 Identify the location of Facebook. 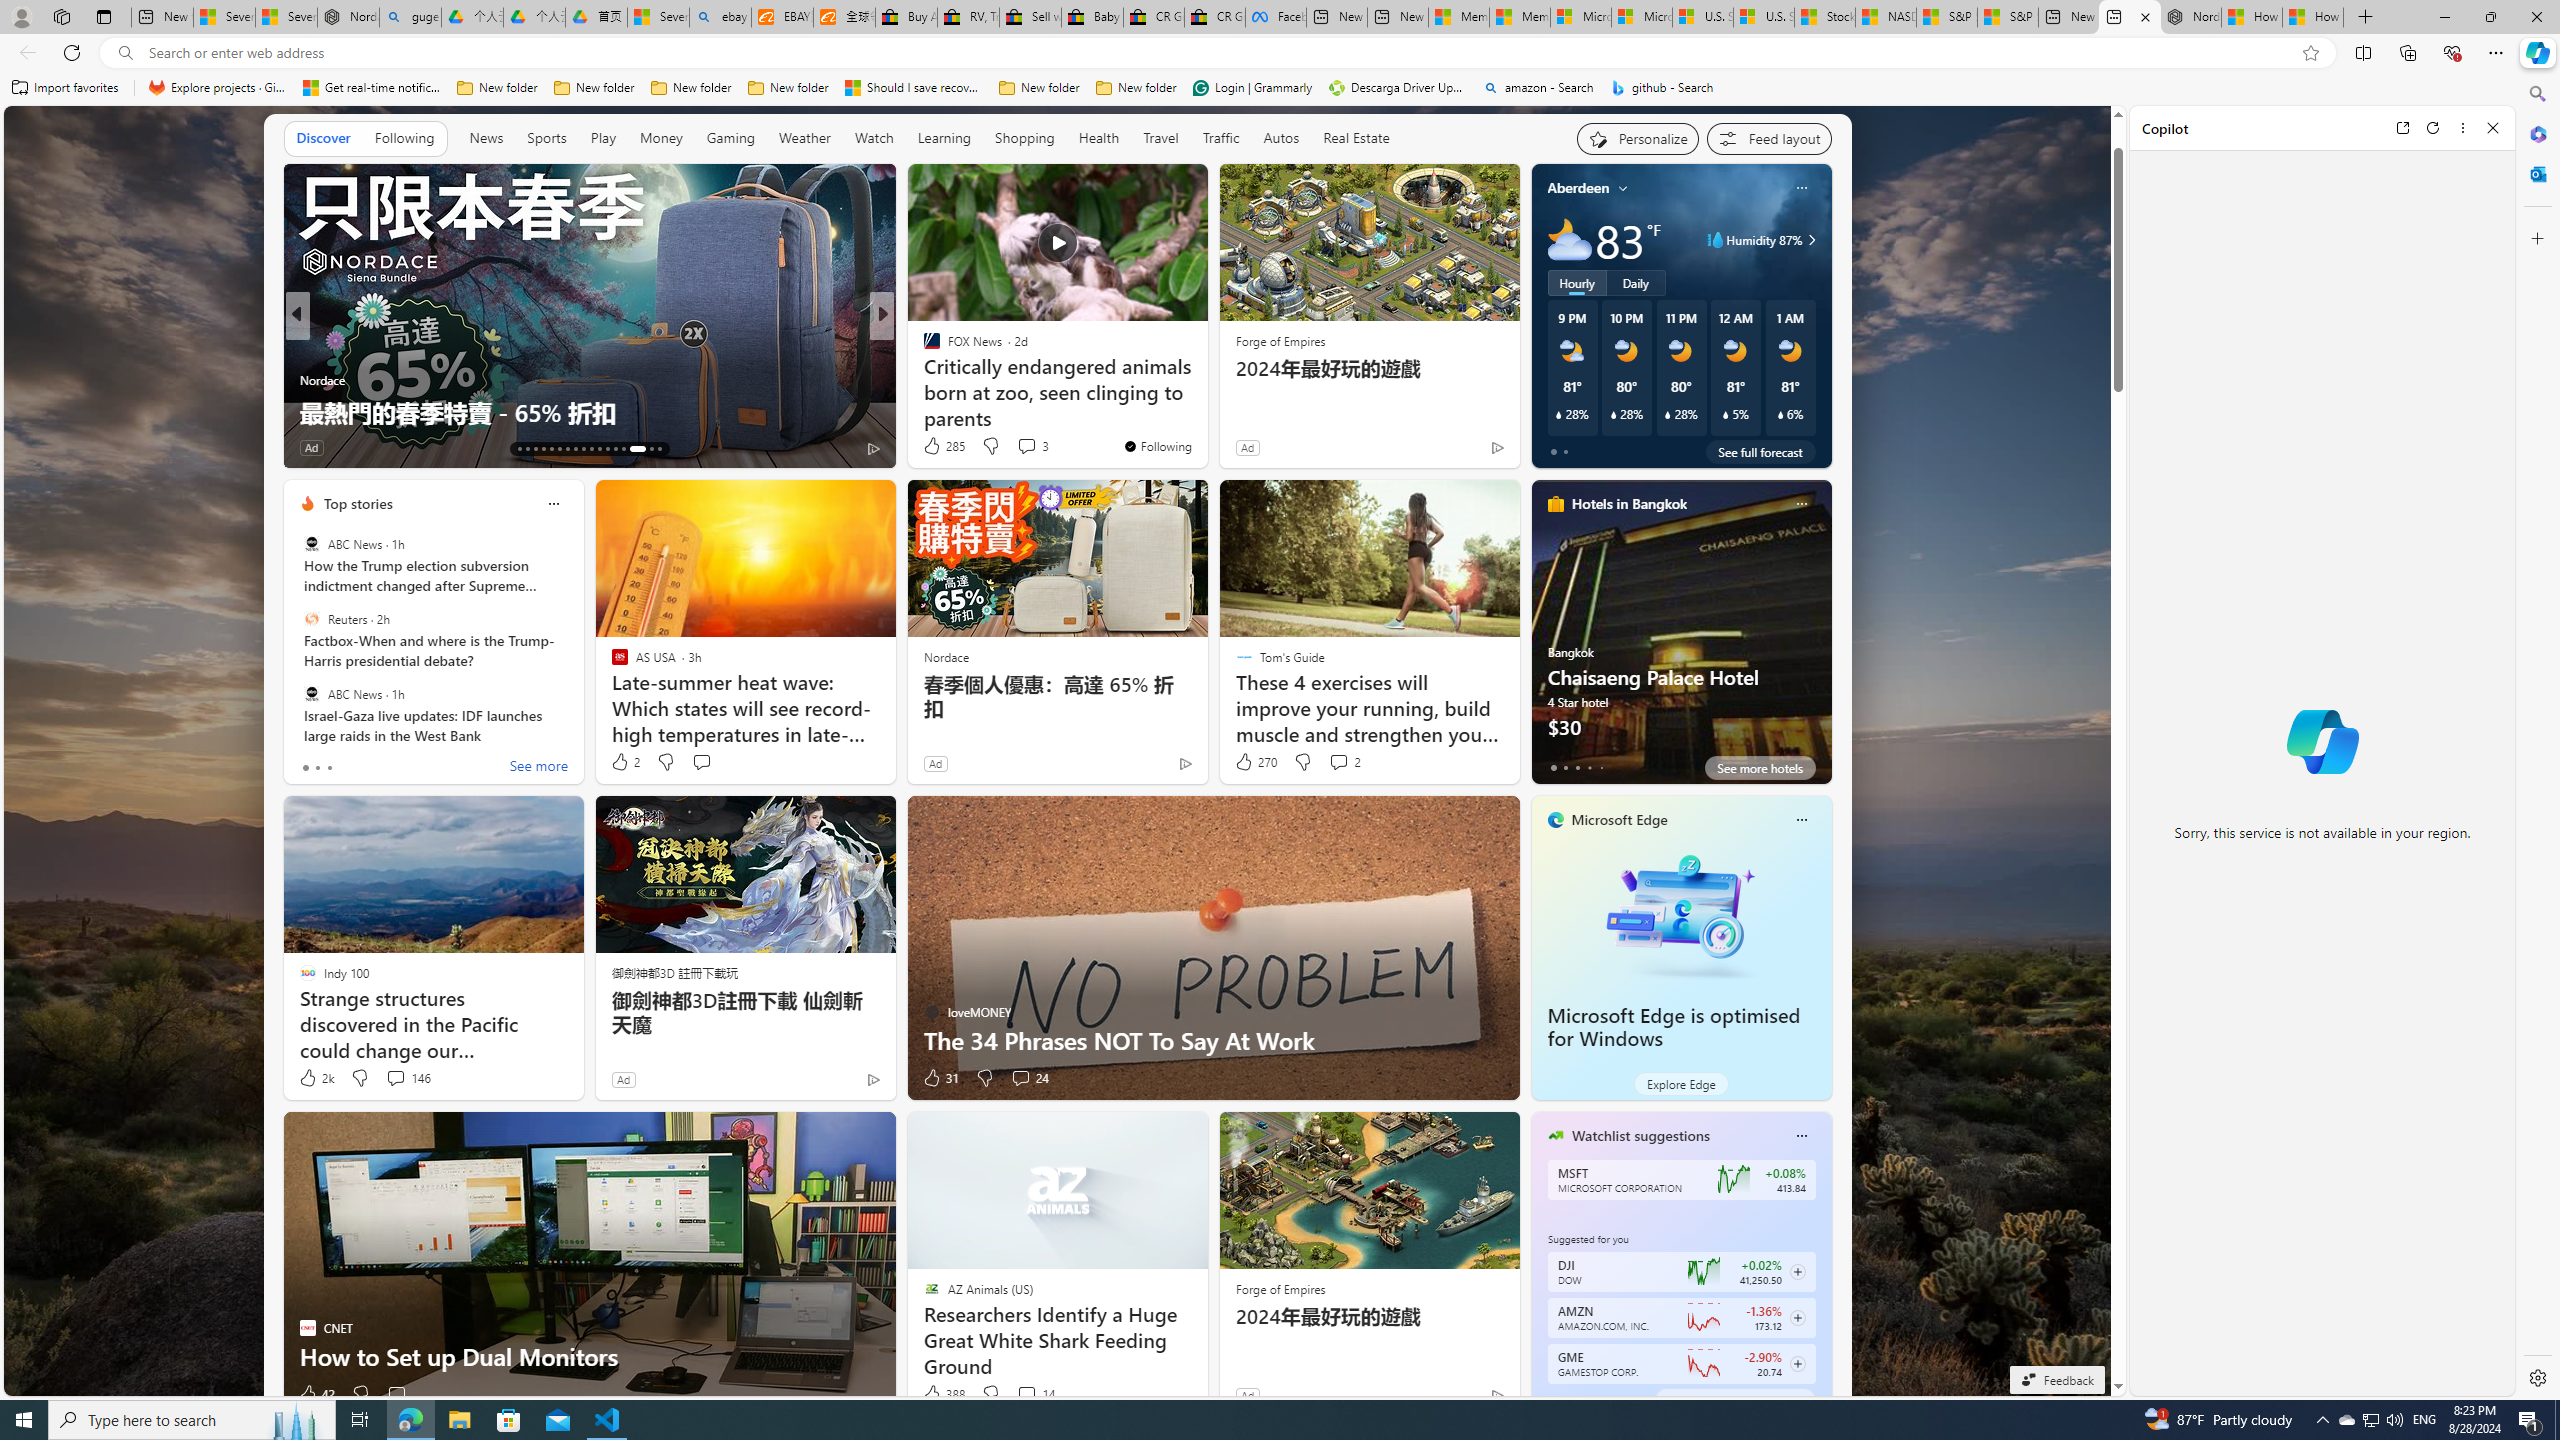
(1276, 17).